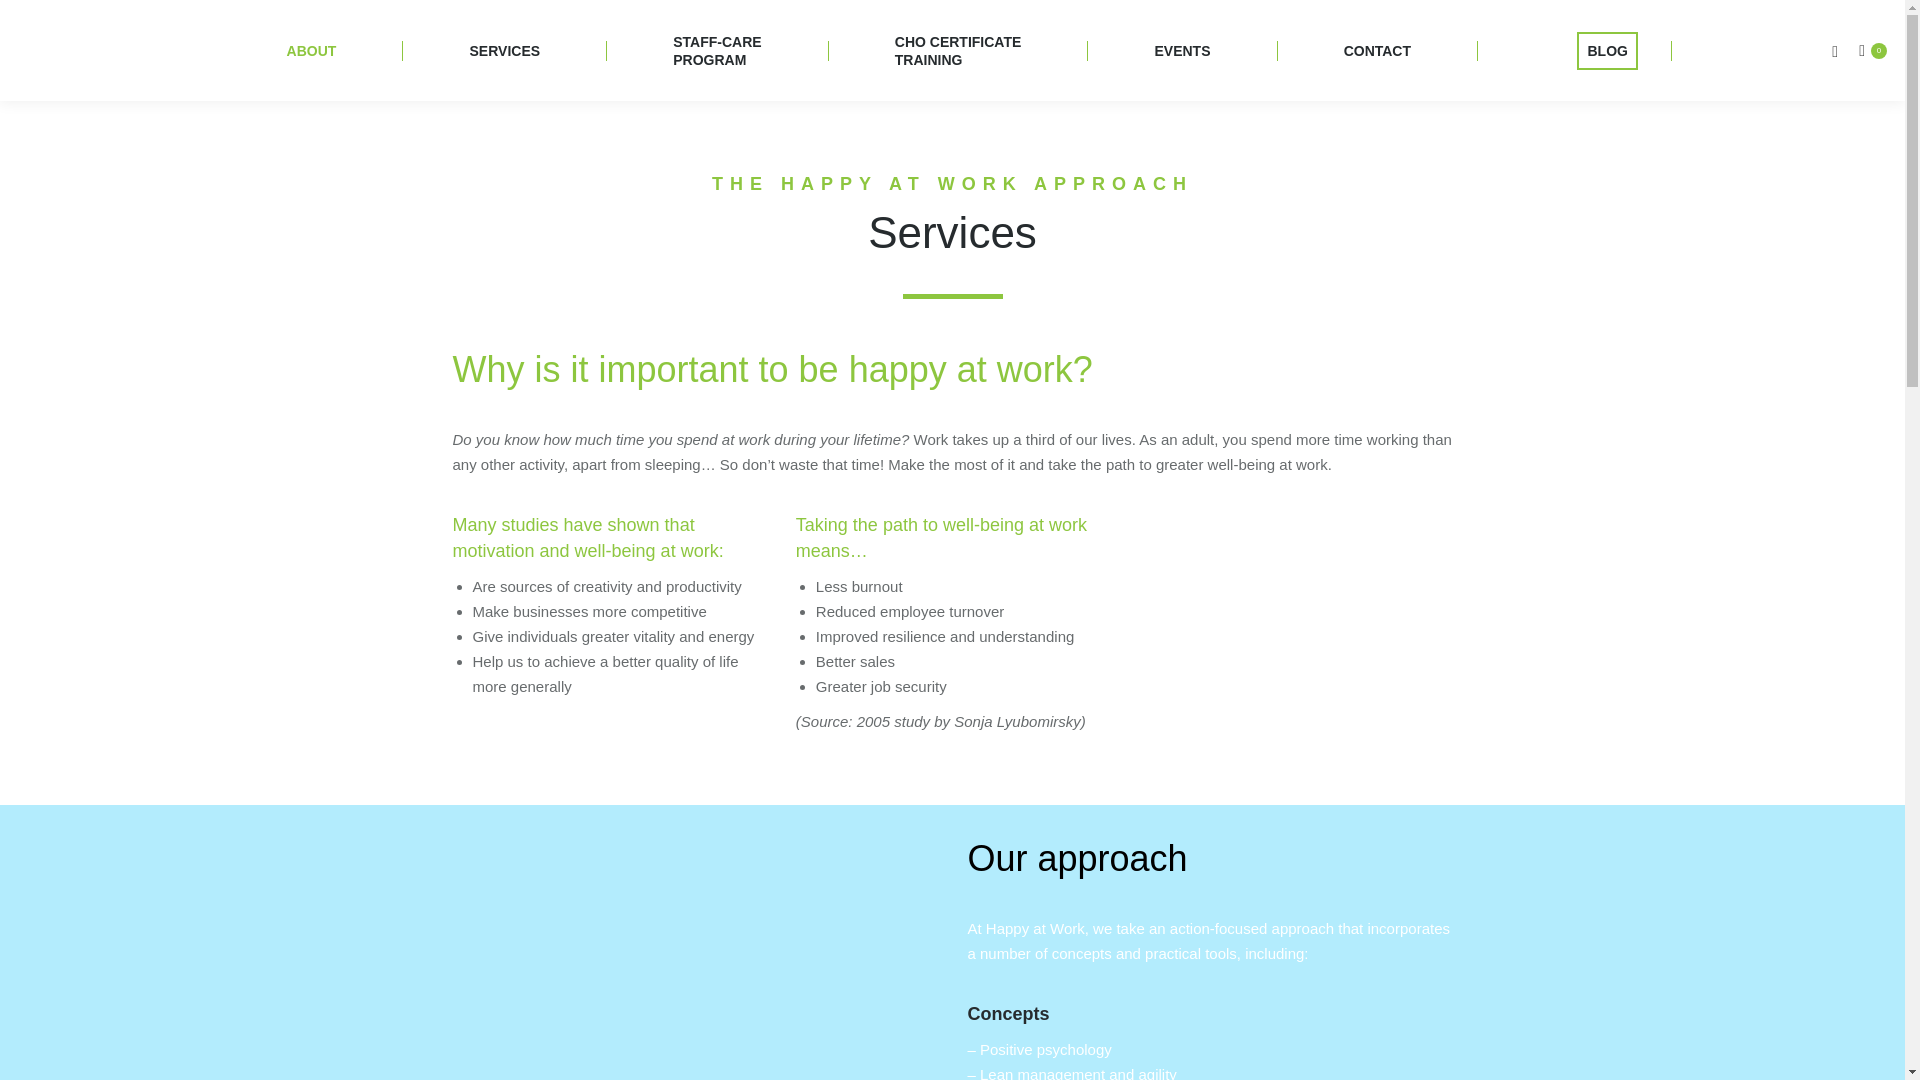 The image size is (1920, 1080). I want to click on SERVICES, so click(504, 50).